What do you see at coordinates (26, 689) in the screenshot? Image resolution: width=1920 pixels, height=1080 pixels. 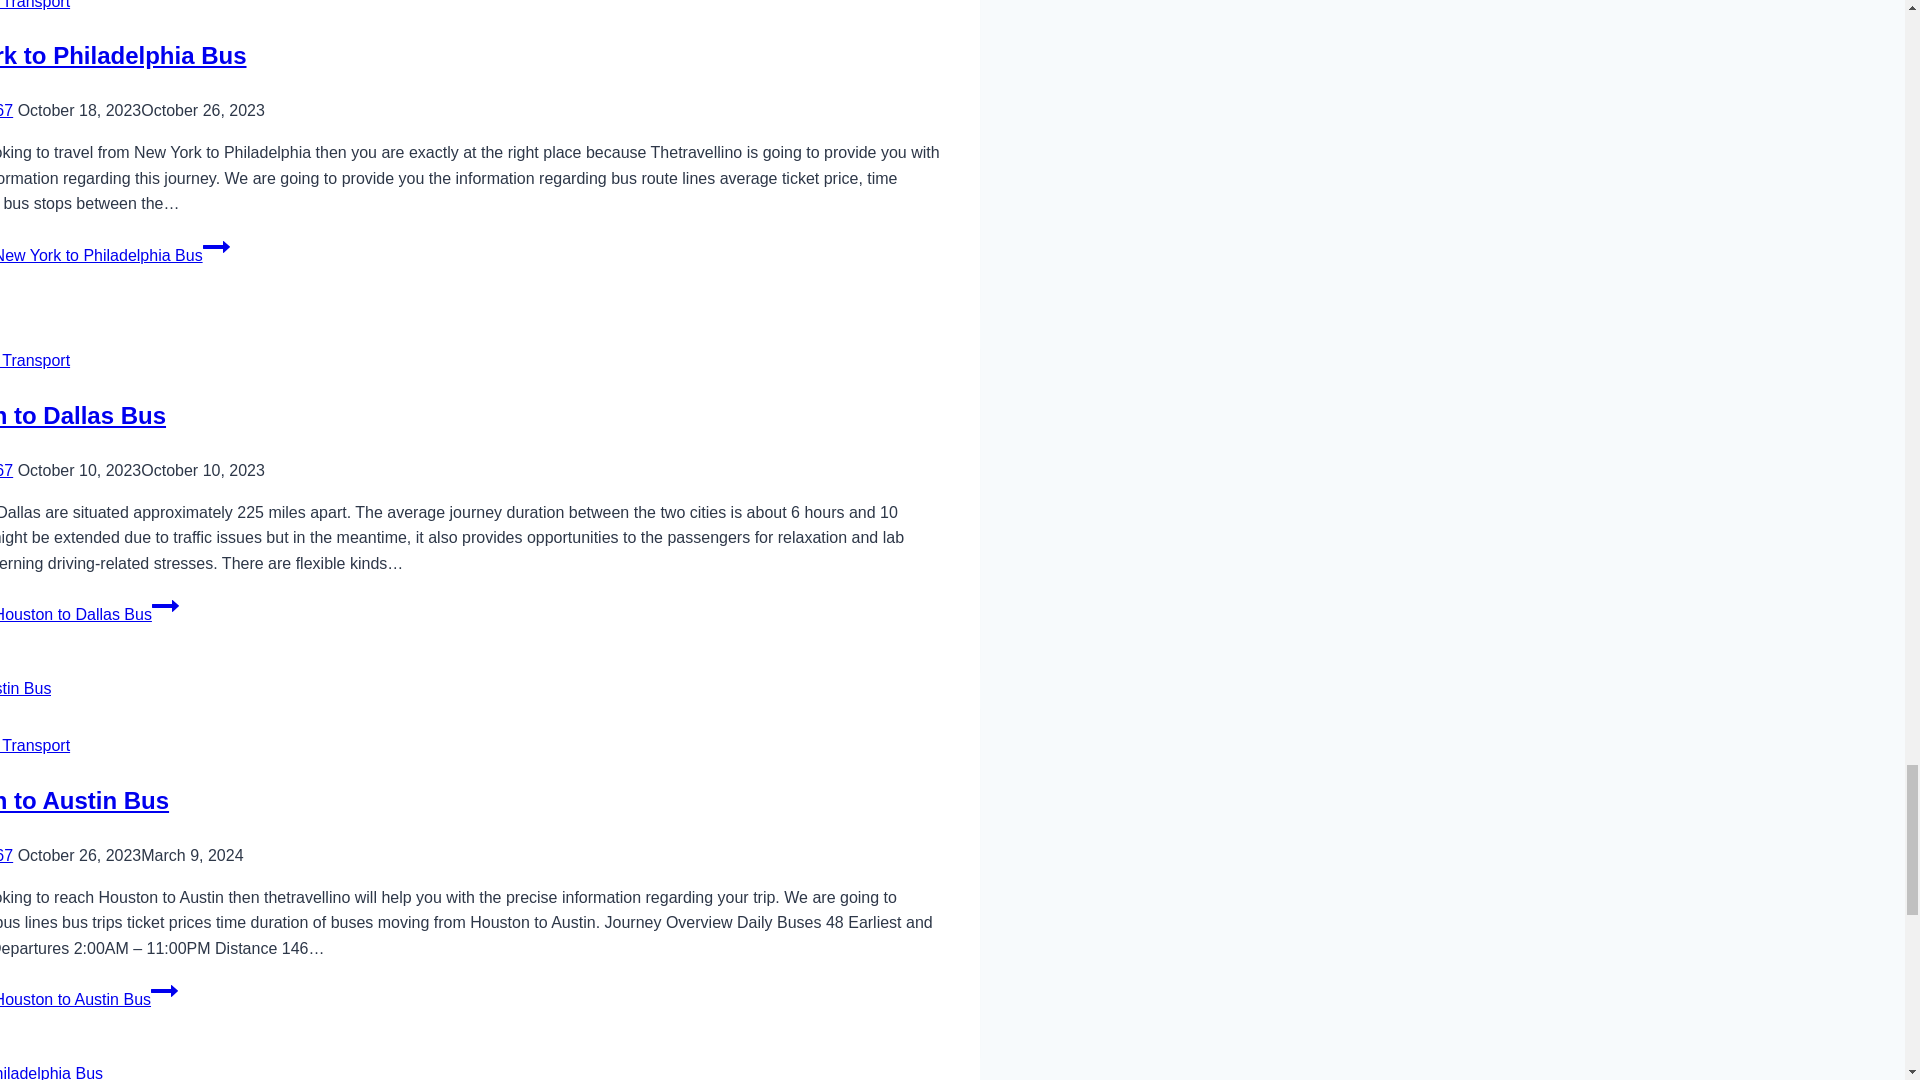 I see `Houston to Austin Bus 2` at bounding box center [26, 689].